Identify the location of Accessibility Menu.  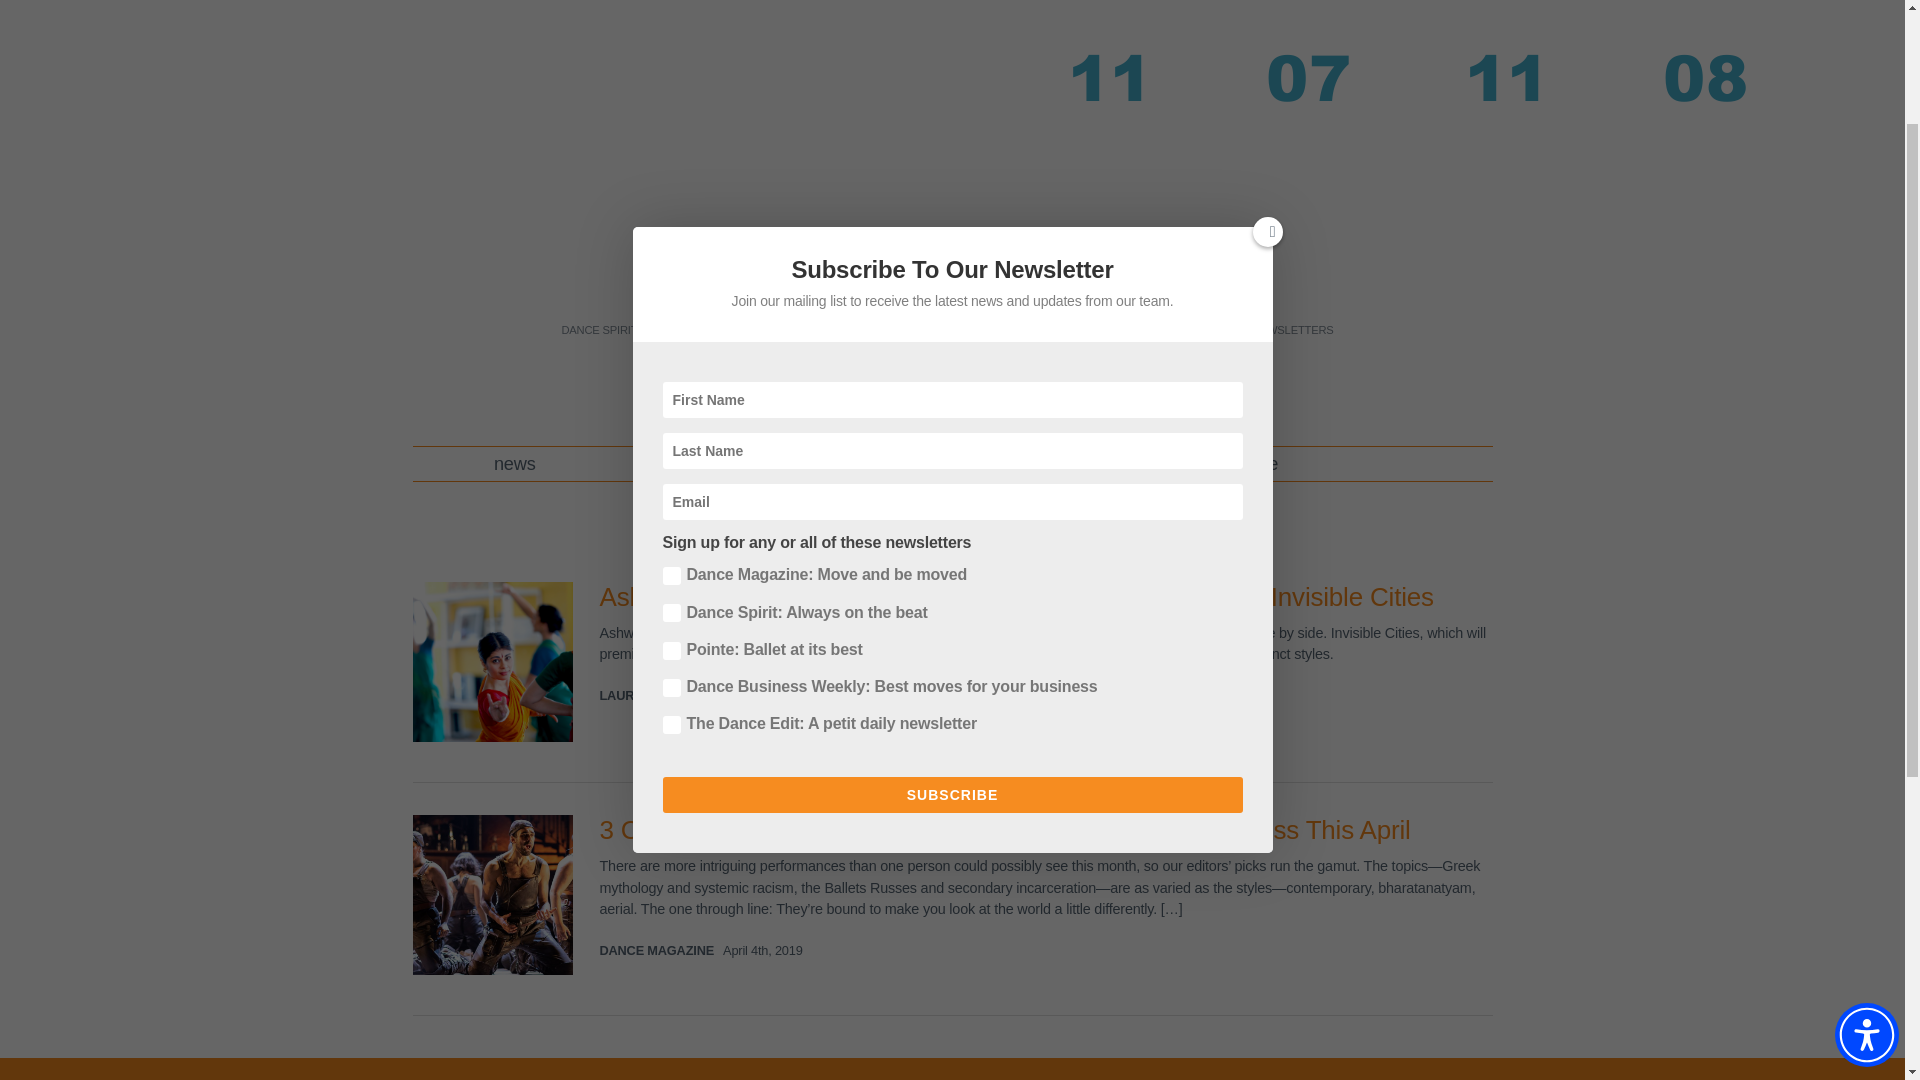
(1866, 853).